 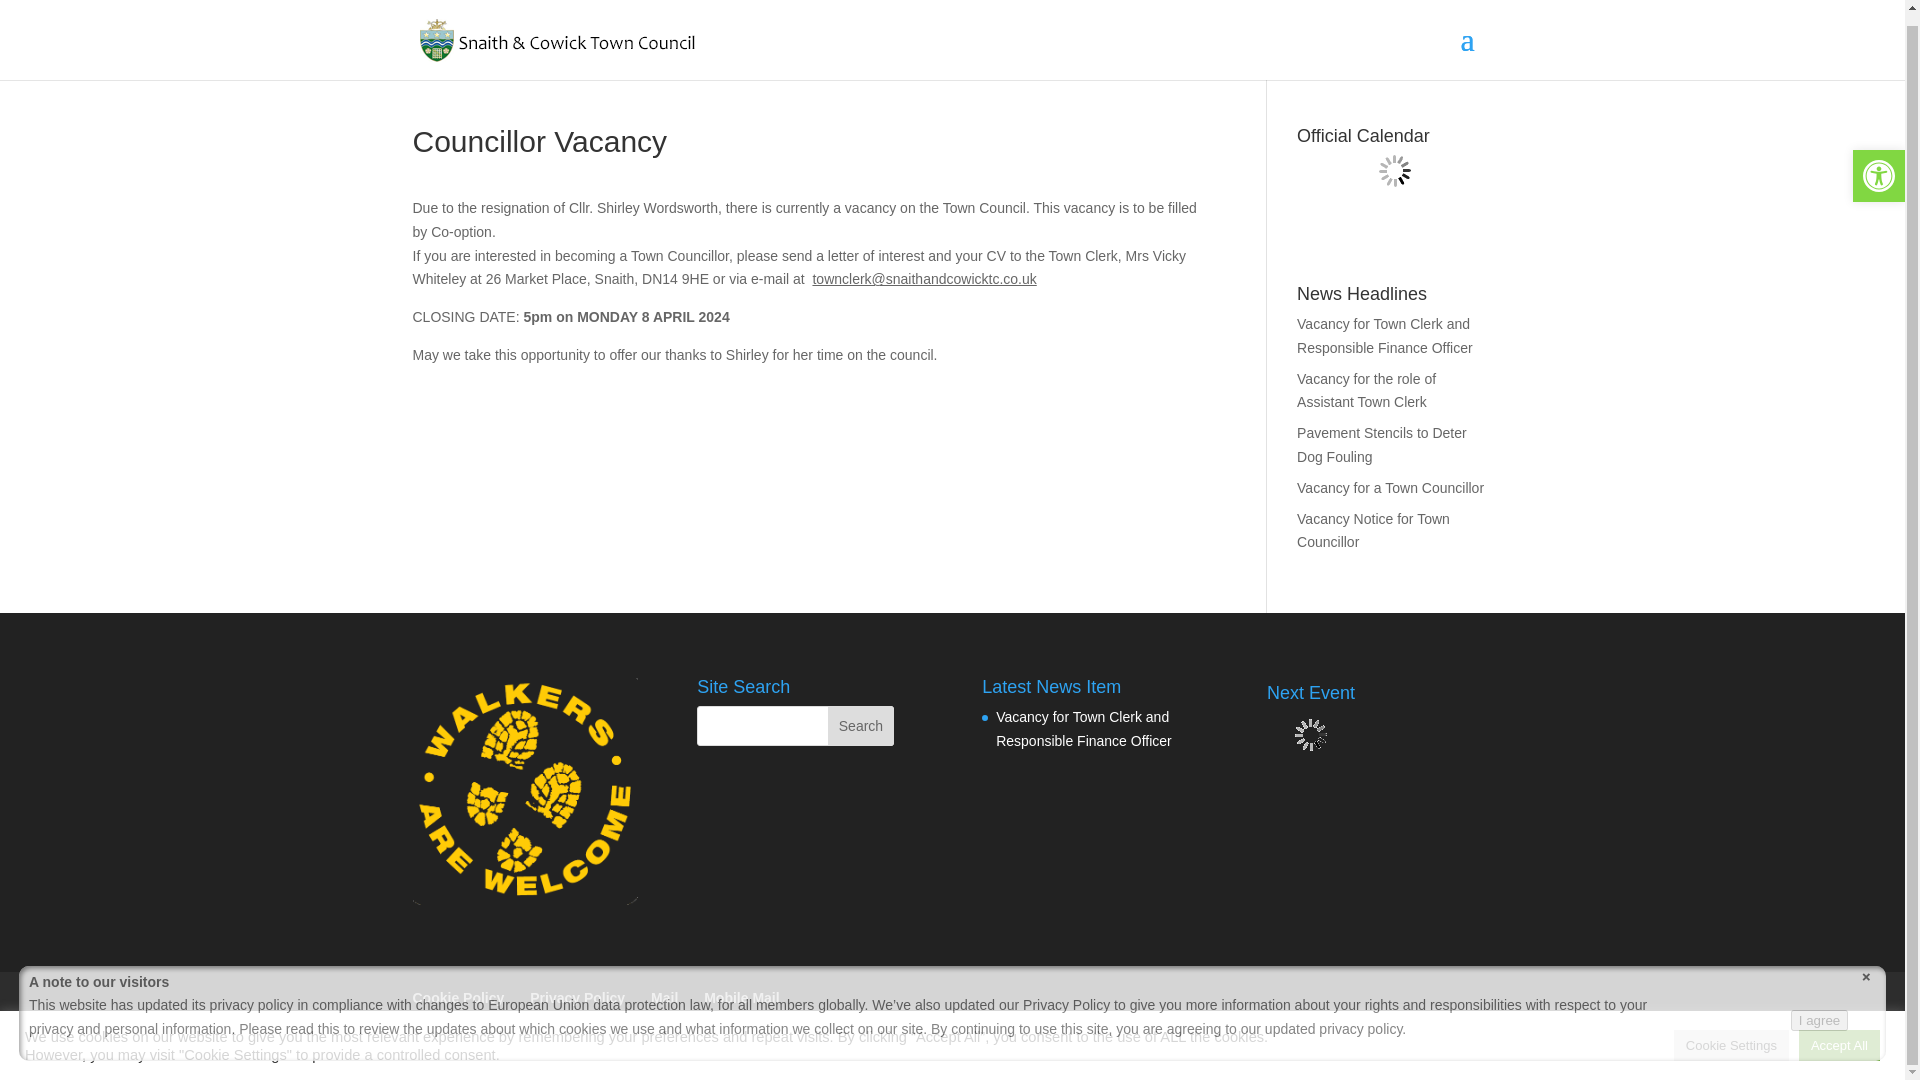 I want to click on Accessibility Tools, so click(x=1878, y=165).